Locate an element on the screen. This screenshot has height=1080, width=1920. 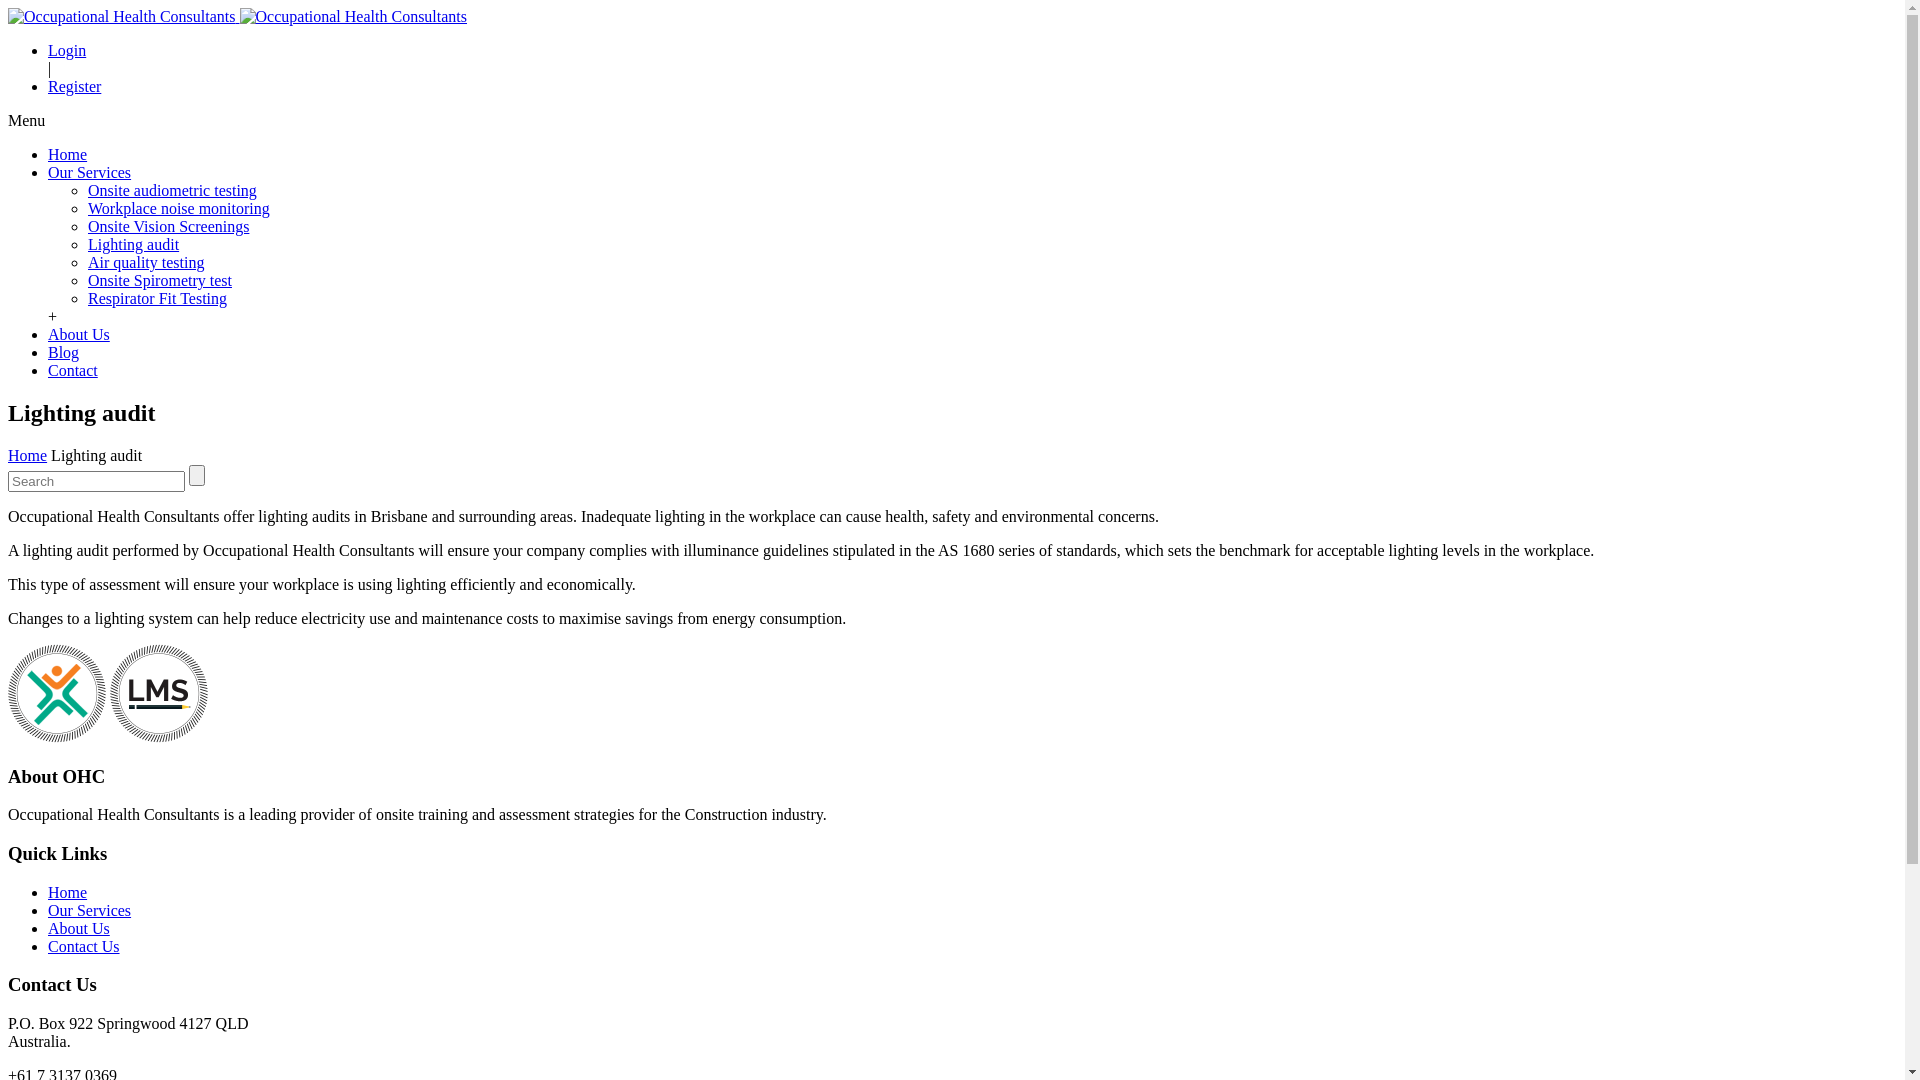
Footer Logo is located at coordinates (57, 694).